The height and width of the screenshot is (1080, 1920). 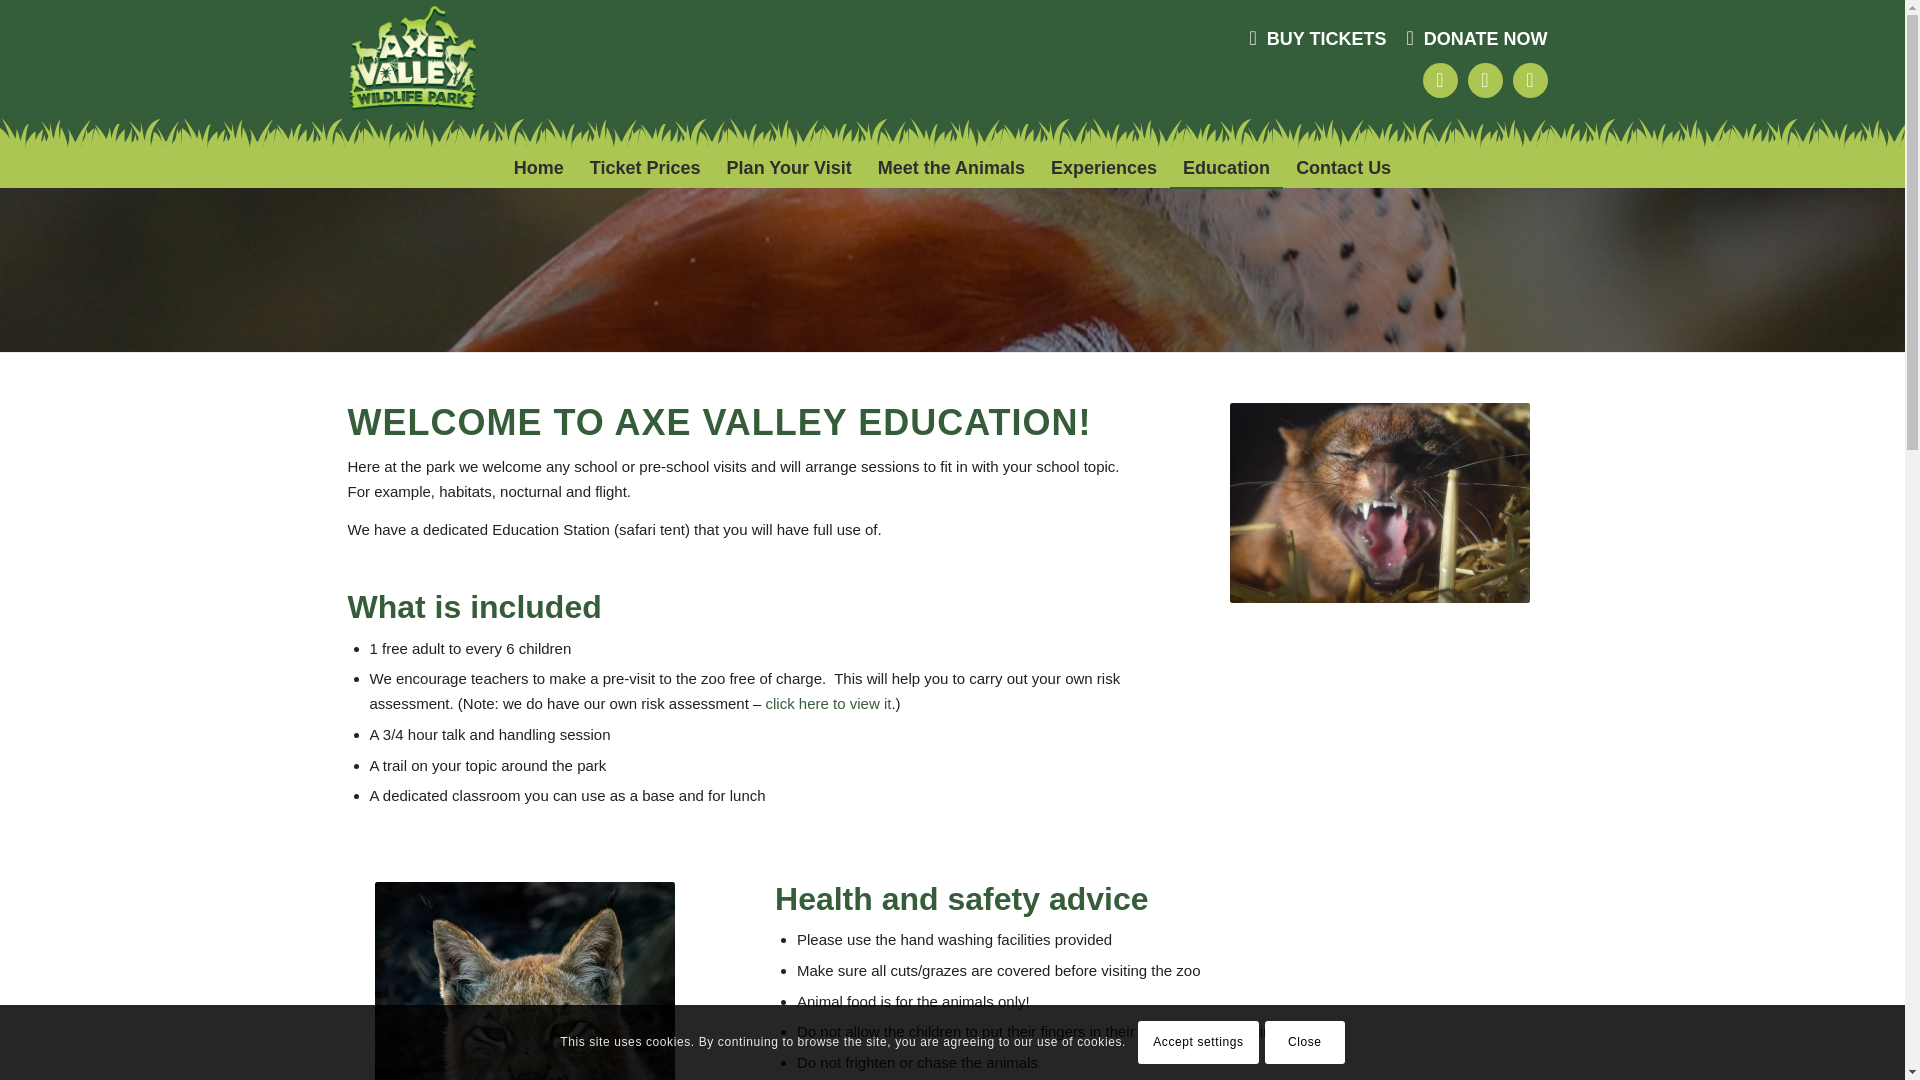 I want to click on Close cookie bar, so click(x=1305, y=1041).